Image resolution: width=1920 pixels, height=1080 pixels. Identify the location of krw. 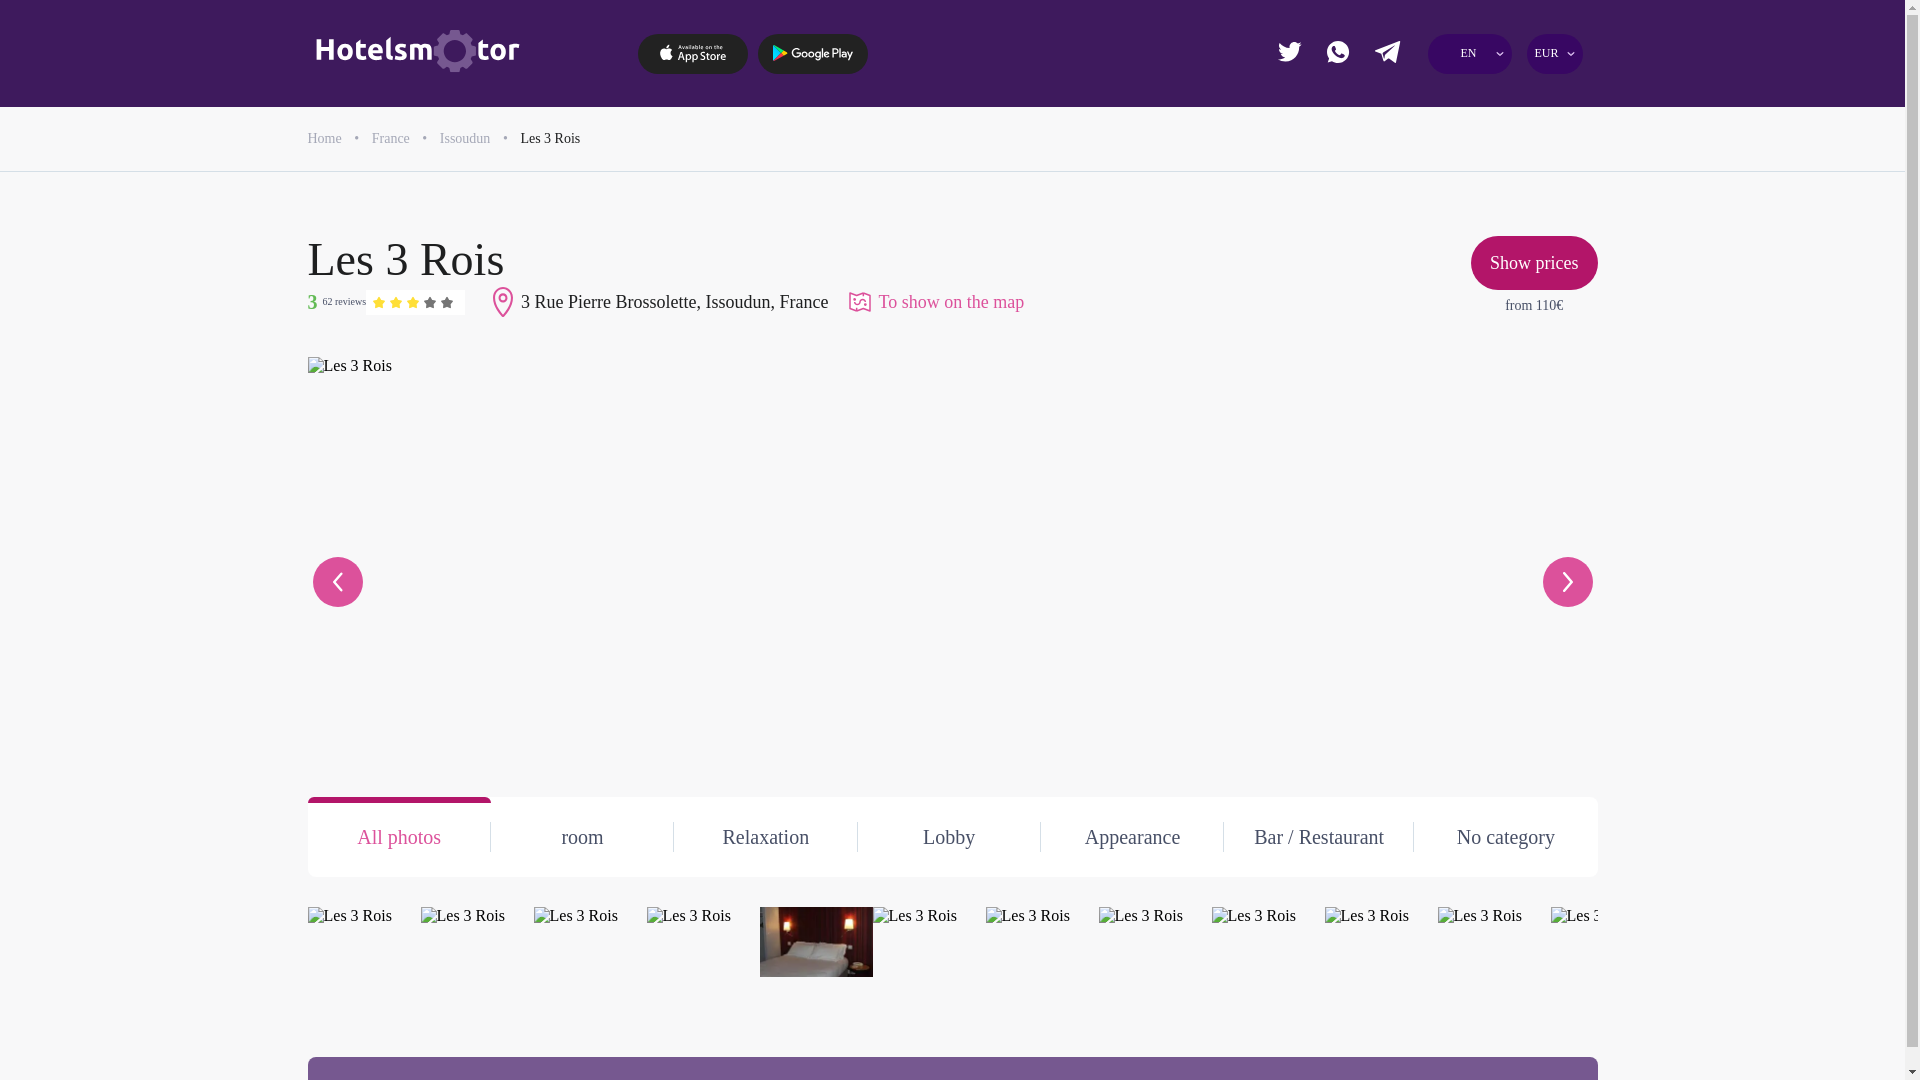
(1392, 212).